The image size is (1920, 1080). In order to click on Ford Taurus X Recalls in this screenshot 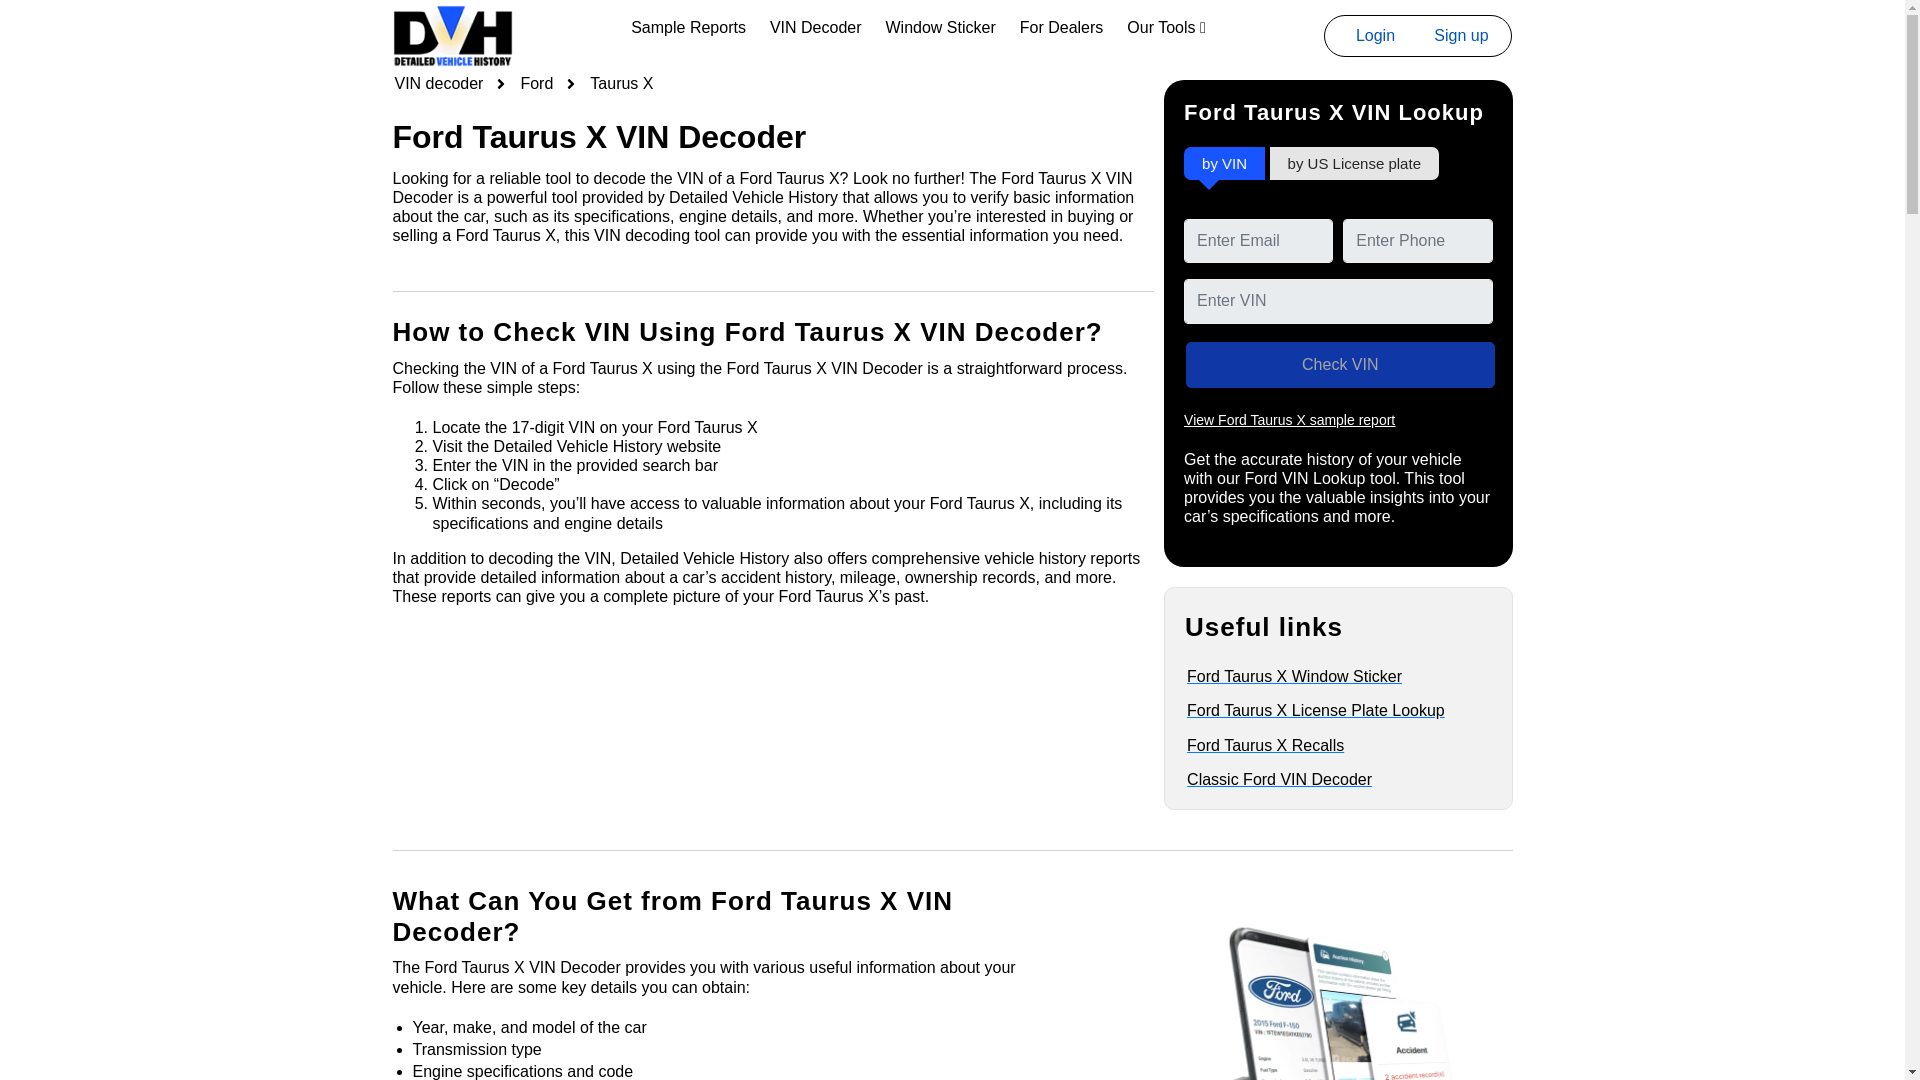, I will do `click(1325, 744)`.